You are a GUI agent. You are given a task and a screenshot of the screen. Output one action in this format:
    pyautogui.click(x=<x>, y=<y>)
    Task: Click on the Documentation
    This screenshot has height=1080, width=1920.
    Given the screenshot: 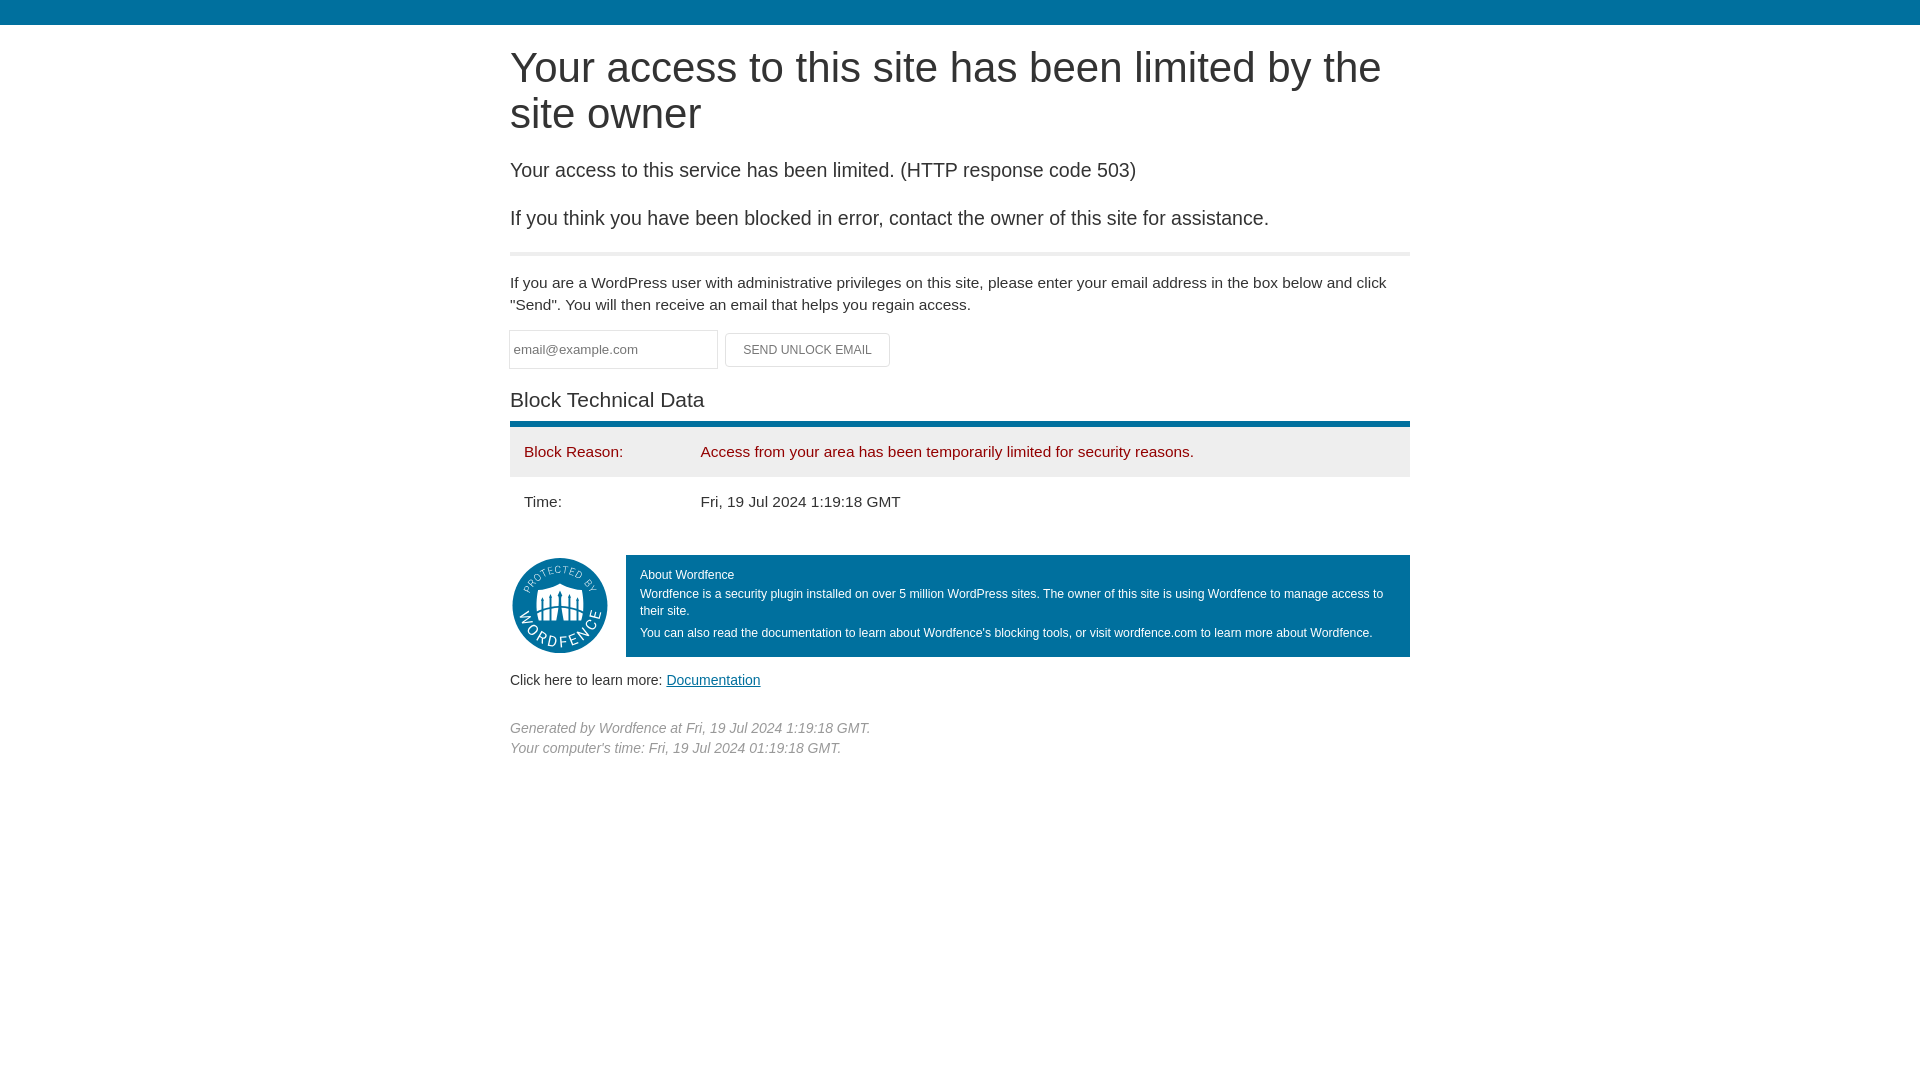 What is the action you would take?
    pyautogui.click(x=713, y=679)
    